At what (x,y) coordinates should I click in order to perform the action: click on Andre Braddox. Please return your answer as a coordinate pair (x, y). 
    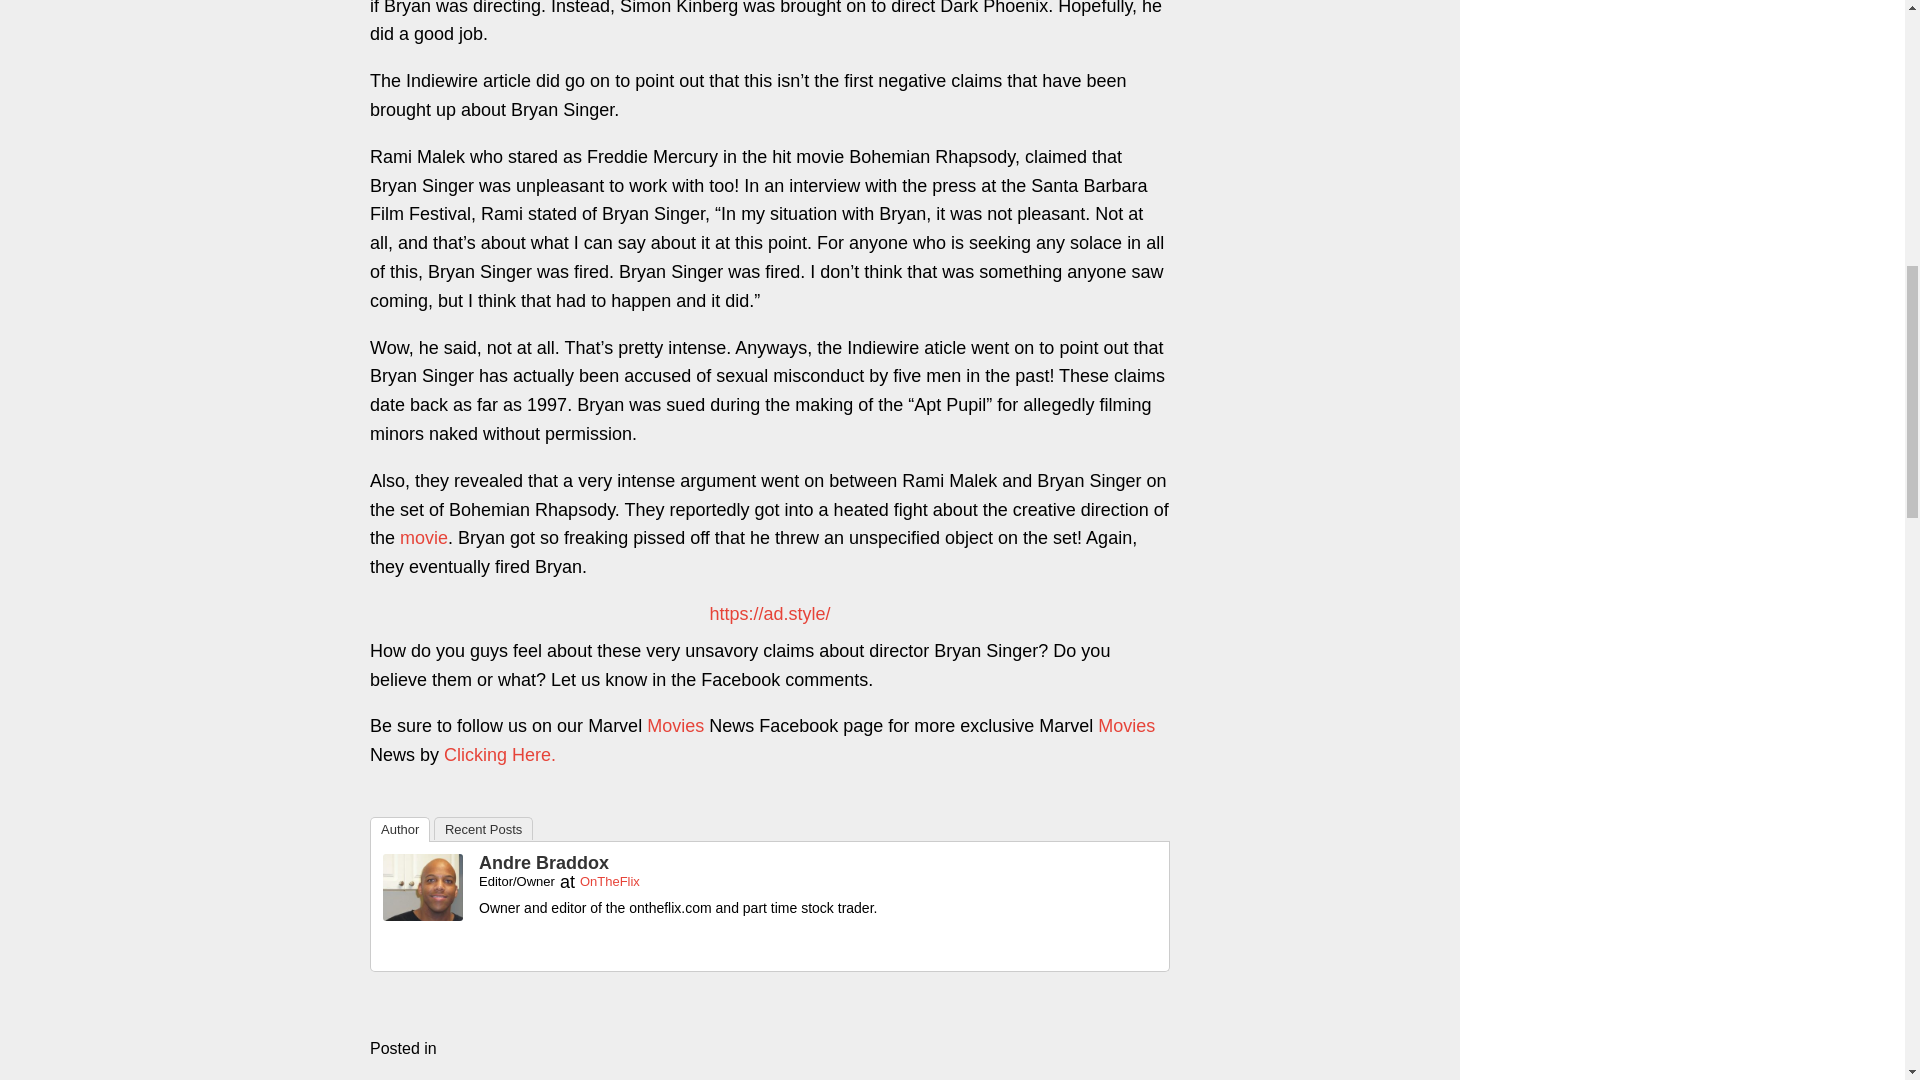
    Looking at the image, I should click on (543, 862).